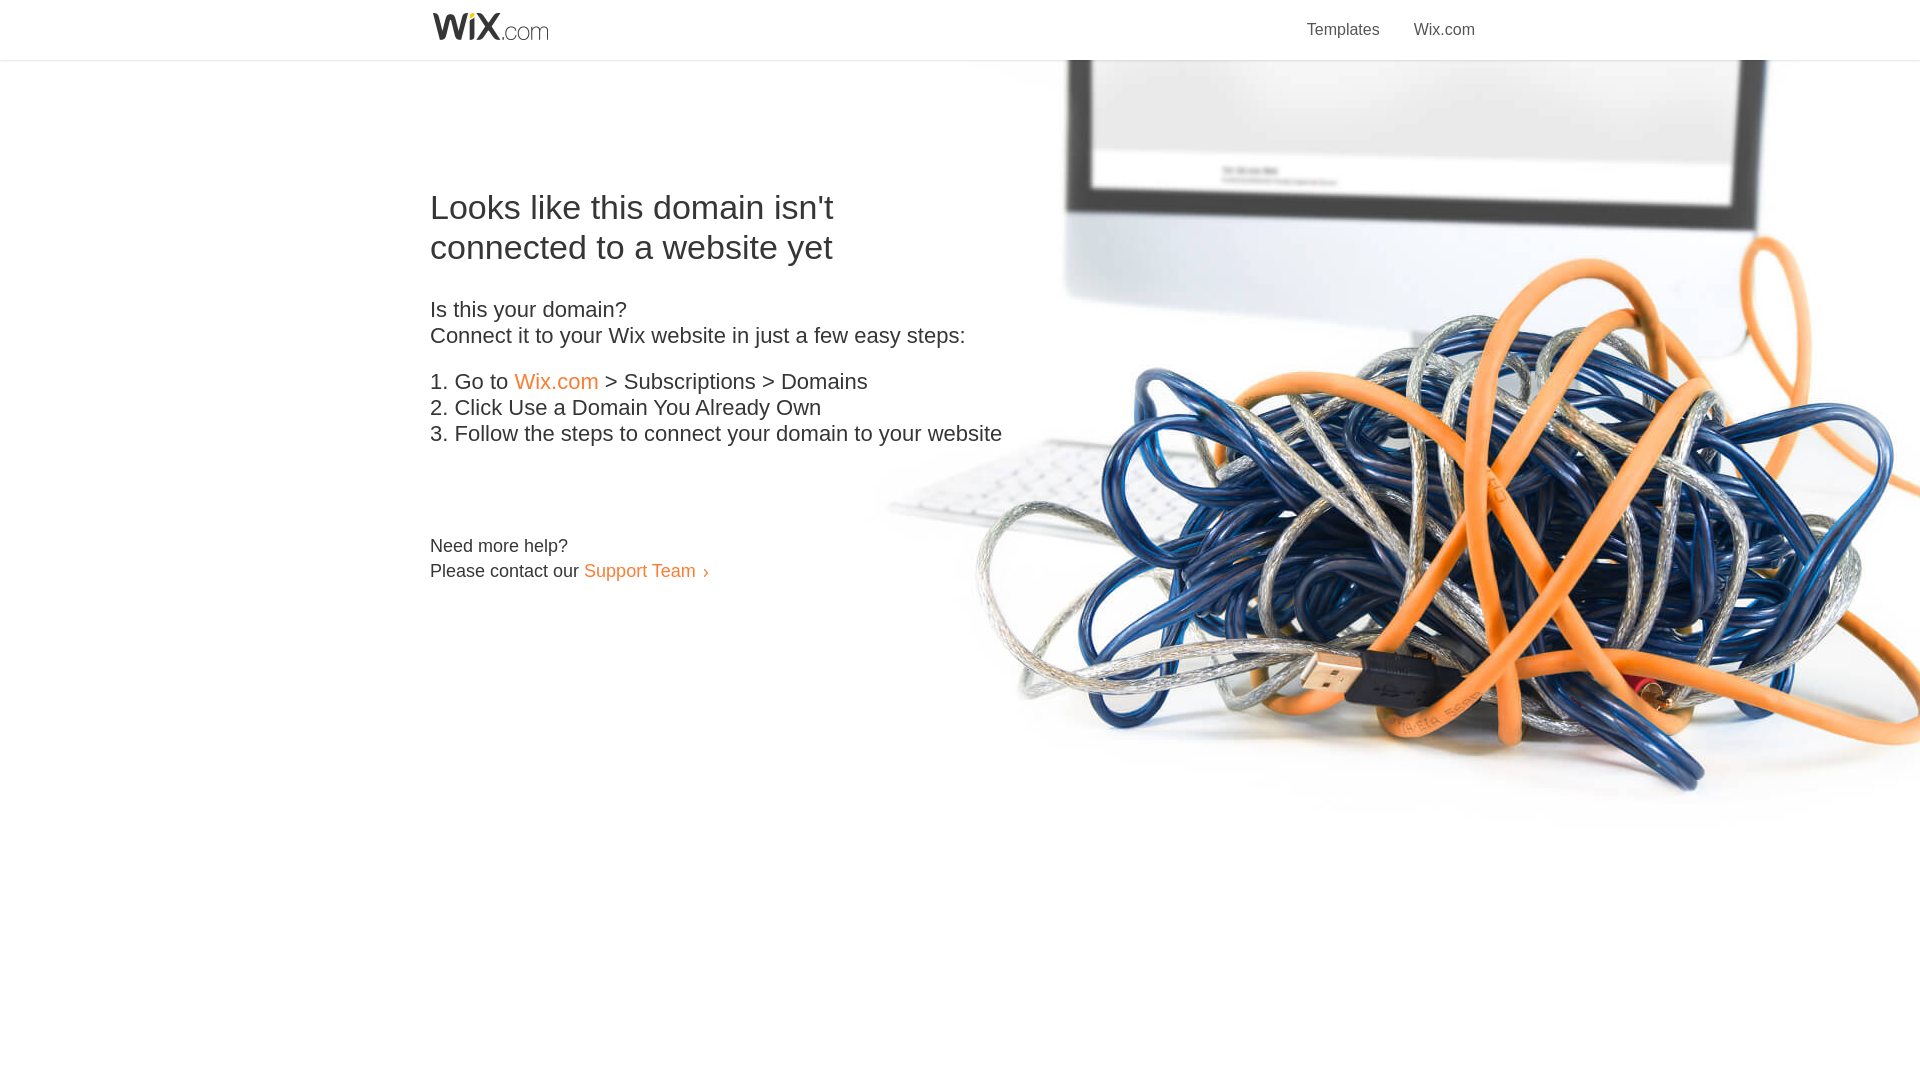 The image size is (1920, 1080). What do you see at coordinates (639, 570) in the screenshot?
I see `Support Team` at bounding box center [639, 570].